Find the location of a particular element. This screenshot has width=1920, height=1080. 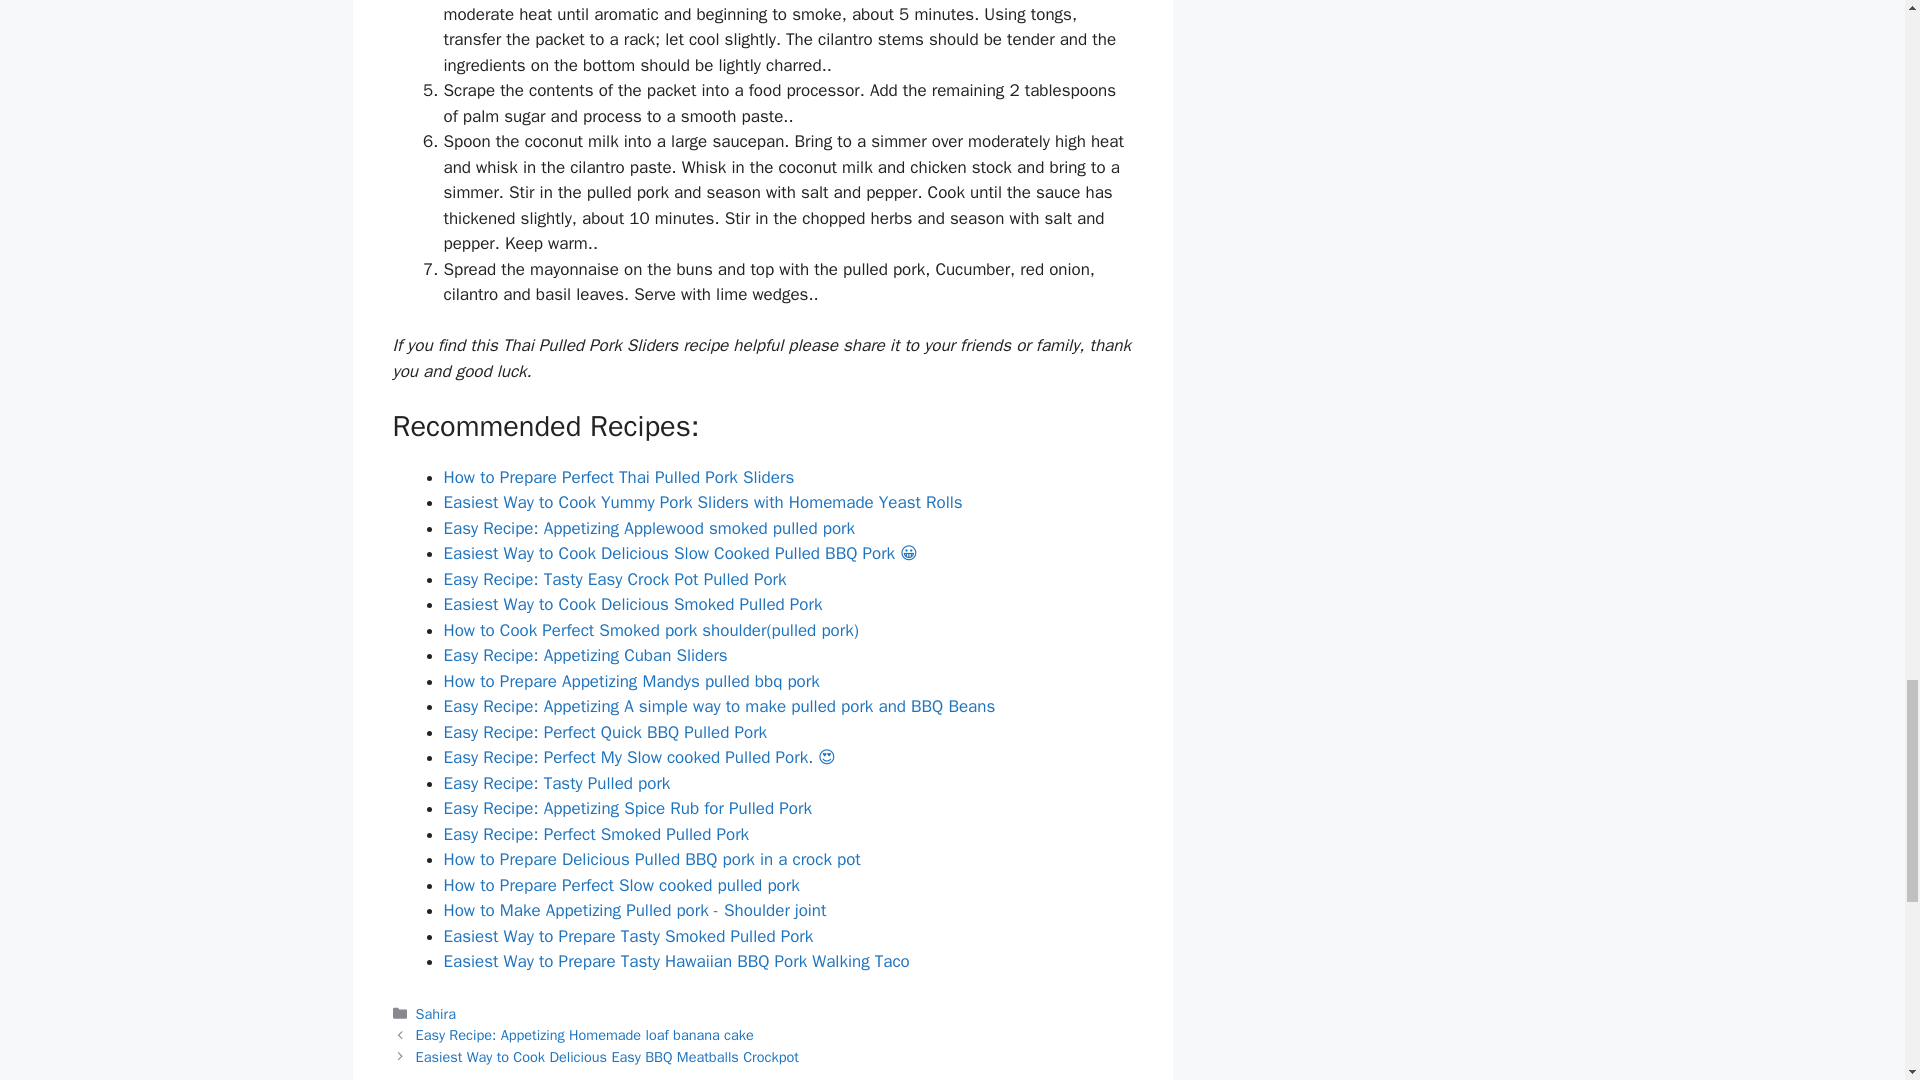

Easy Recipe: Appetizing Homemade loaf banana cake is located at coordinates (585, 1035).